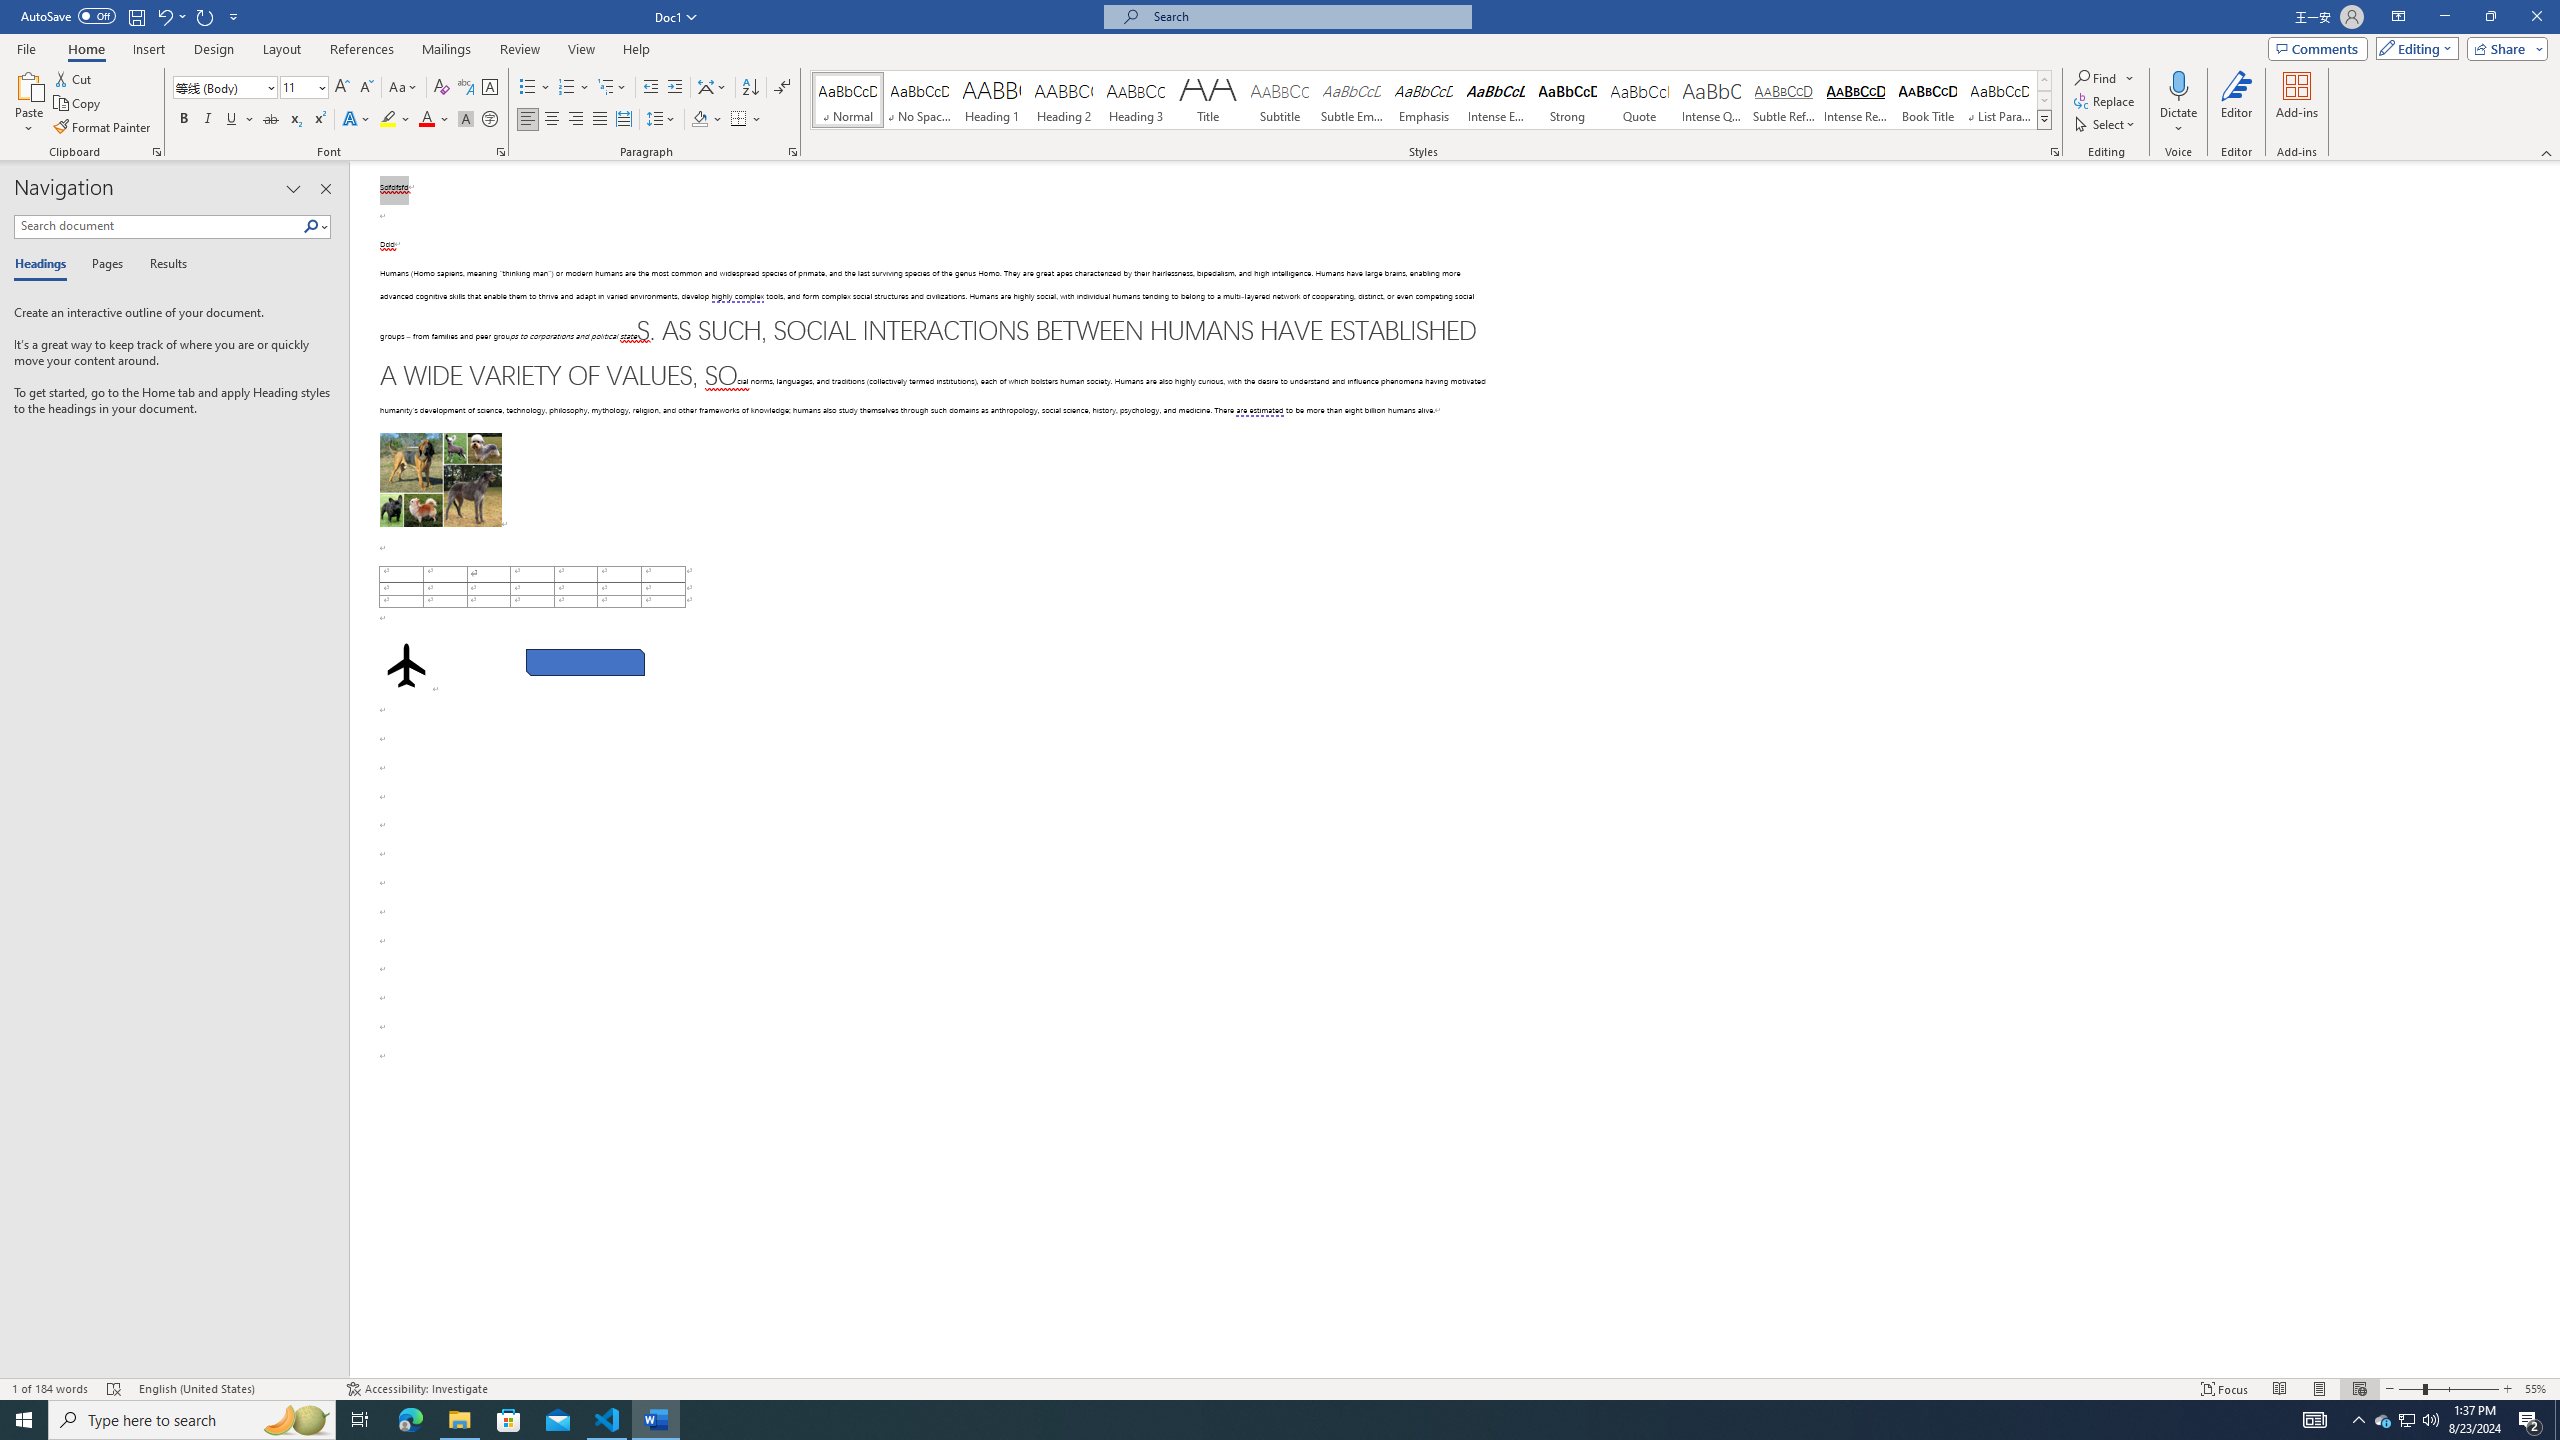 Image resolution: width=2560 pixels, height=1440 pixels. What do you see at coordinates (2318, 48) in the screenshot?
I see `Comments` at bounding box center [2318, 48].